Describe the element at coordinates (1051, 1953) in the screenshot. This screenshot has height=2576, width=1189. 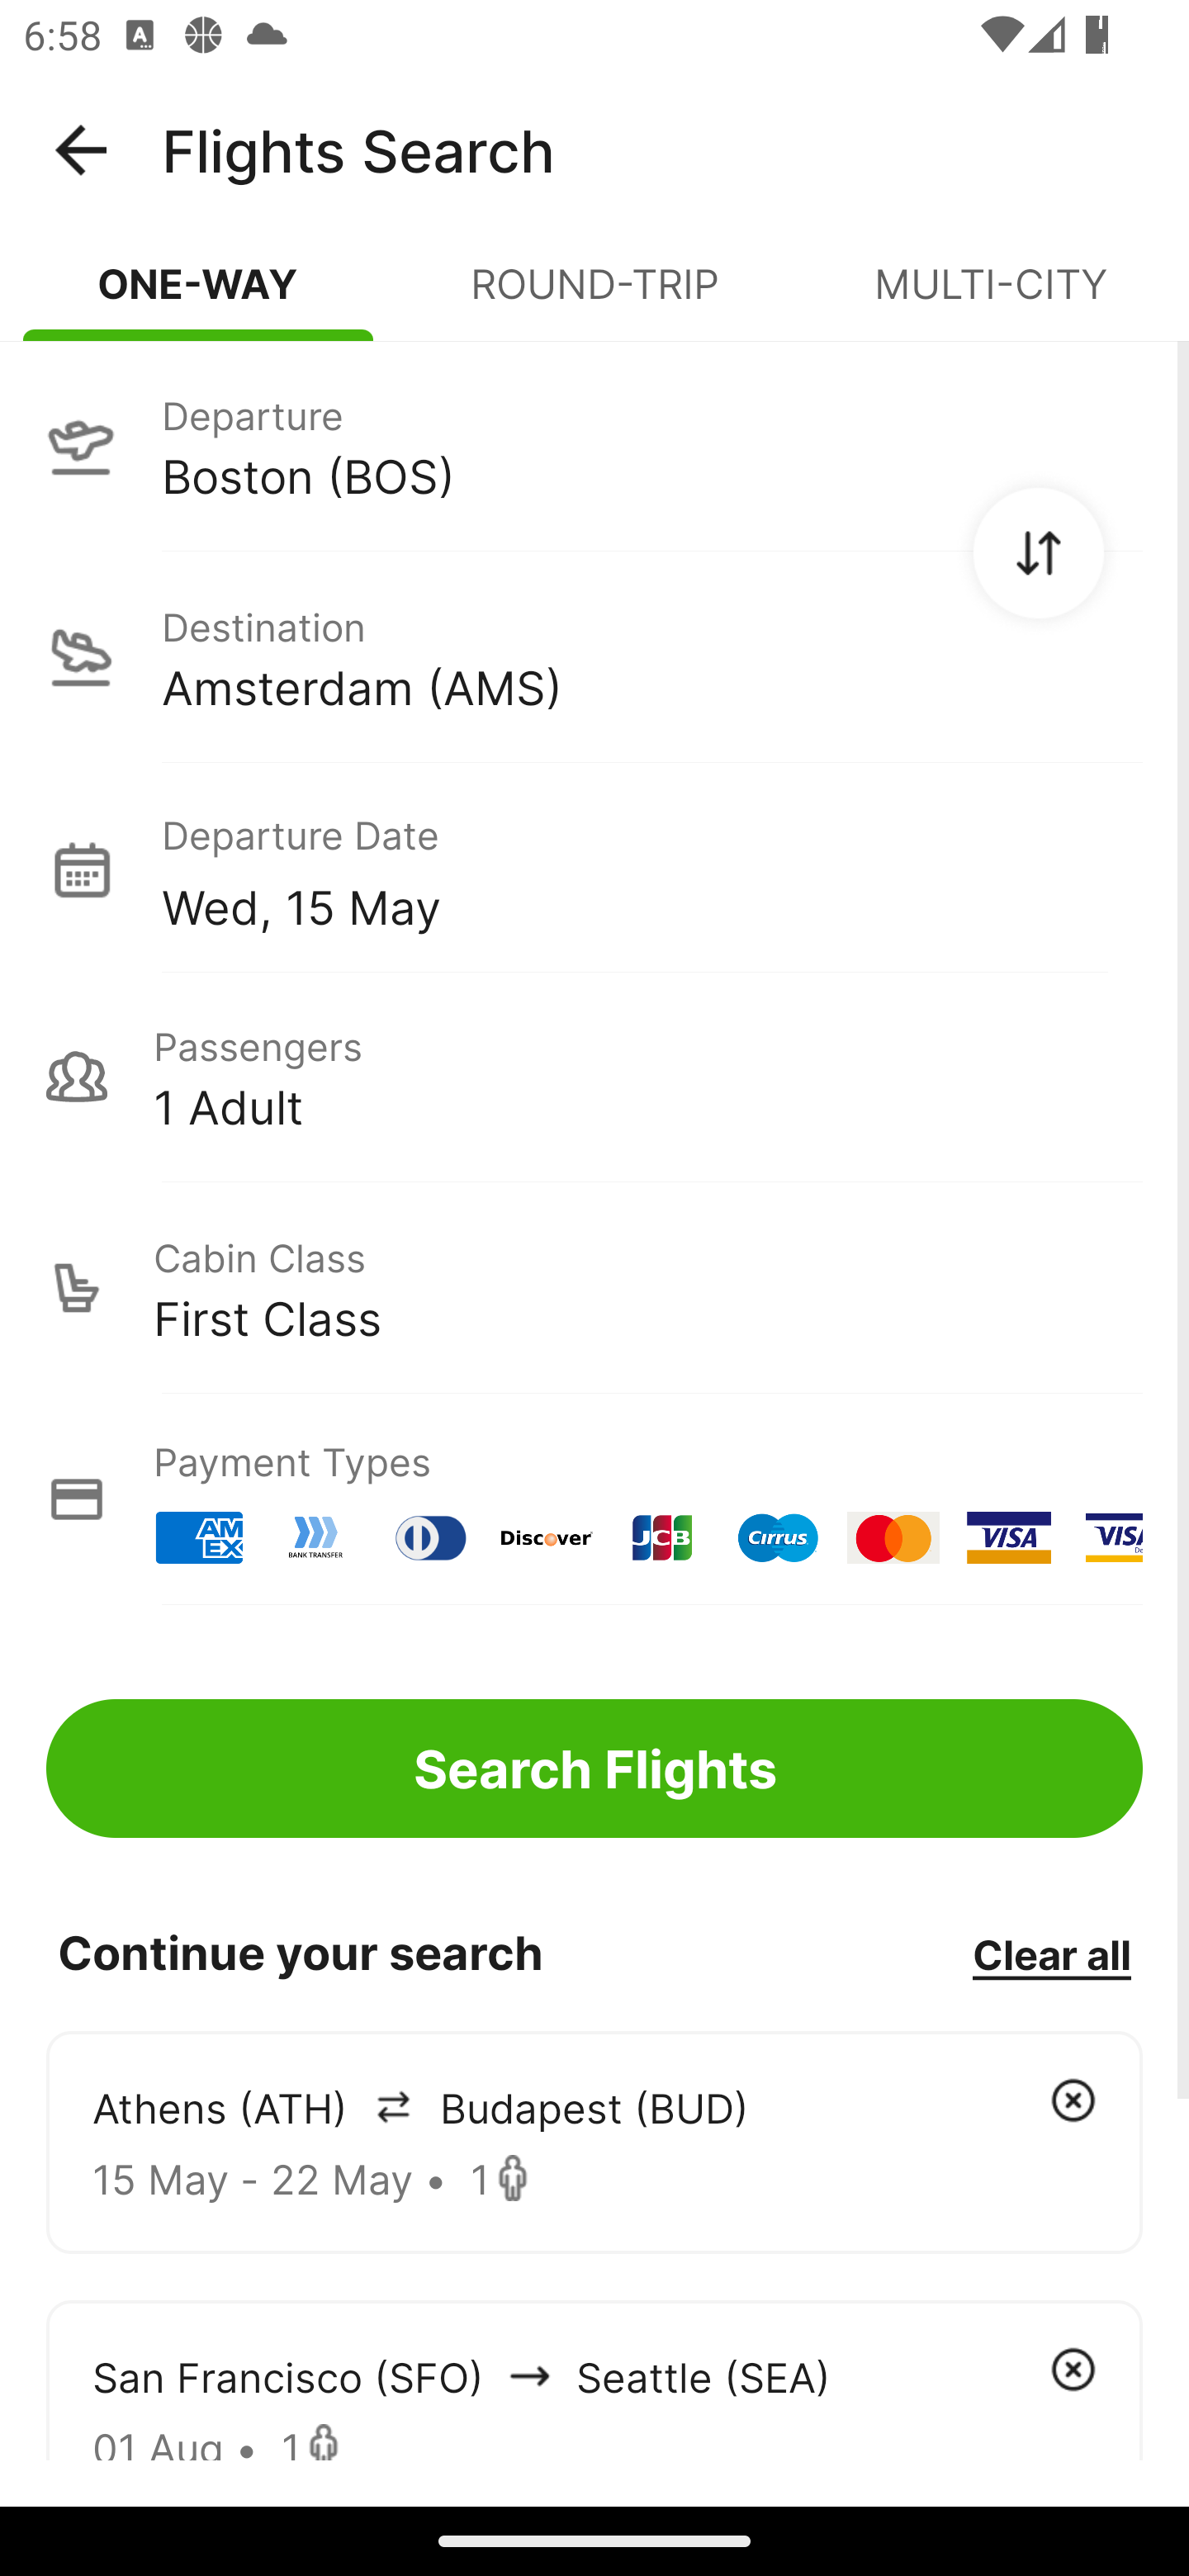
I see `Clear all` at that location.